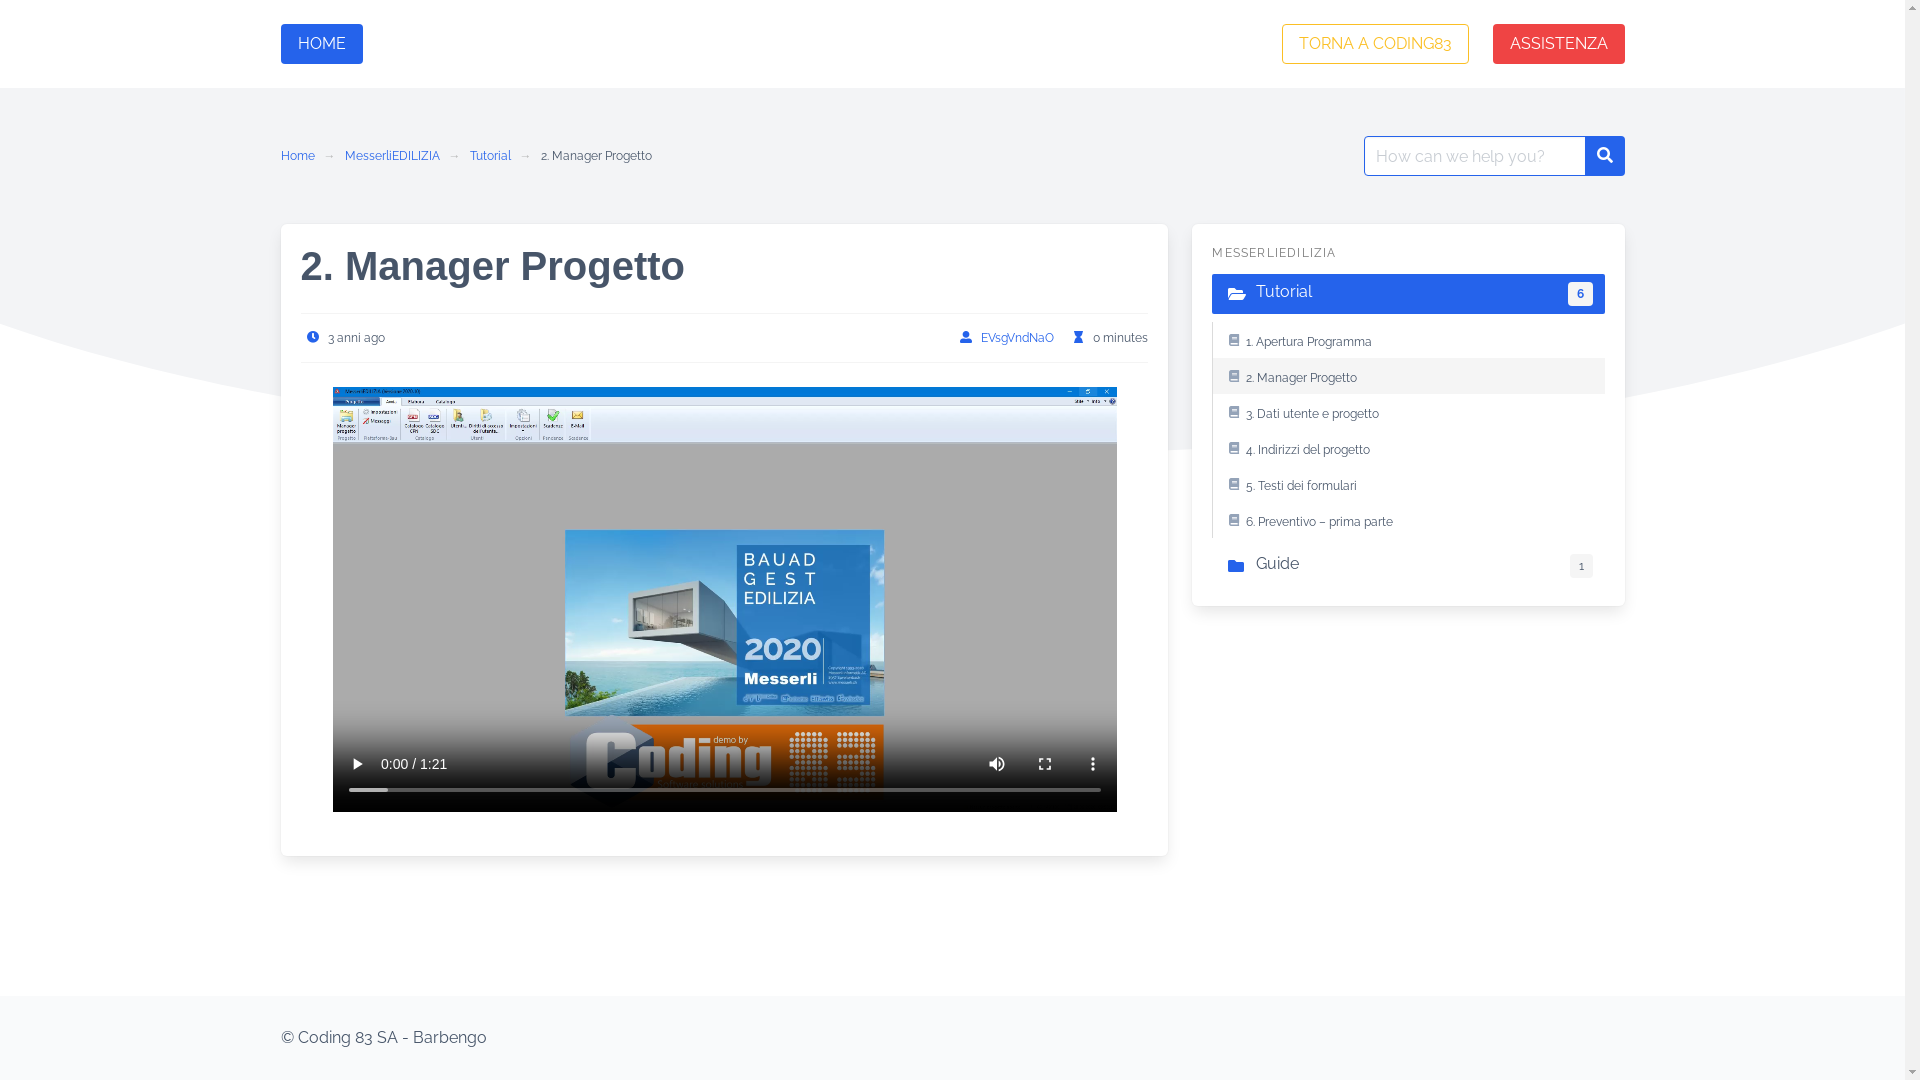 The image size is (1920, 1080). What do you see at coordinates (1558, 44) in the screenshot?
I see `ASSISTENZA` at bounding box center [1558, 44].